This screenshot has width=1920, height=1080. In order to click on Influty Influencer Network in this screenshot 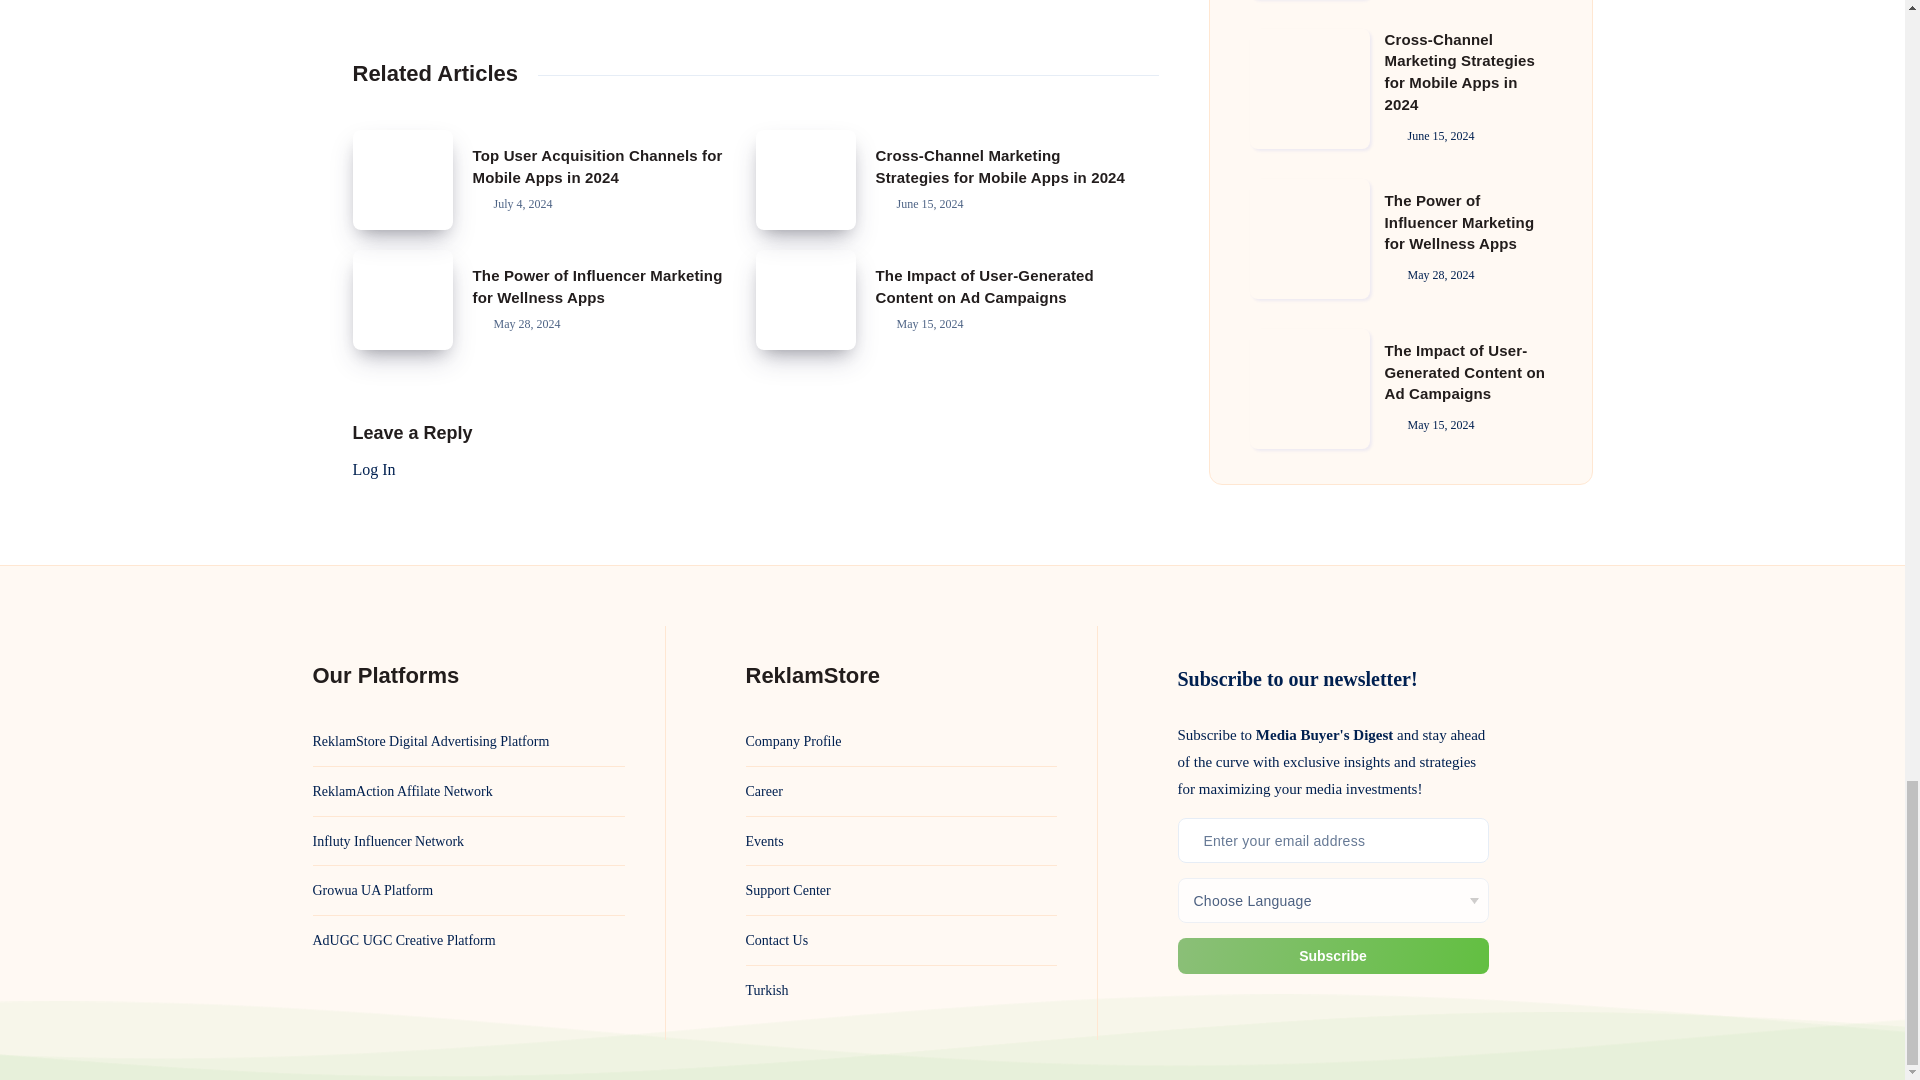, I will do `click(388, 842)`.